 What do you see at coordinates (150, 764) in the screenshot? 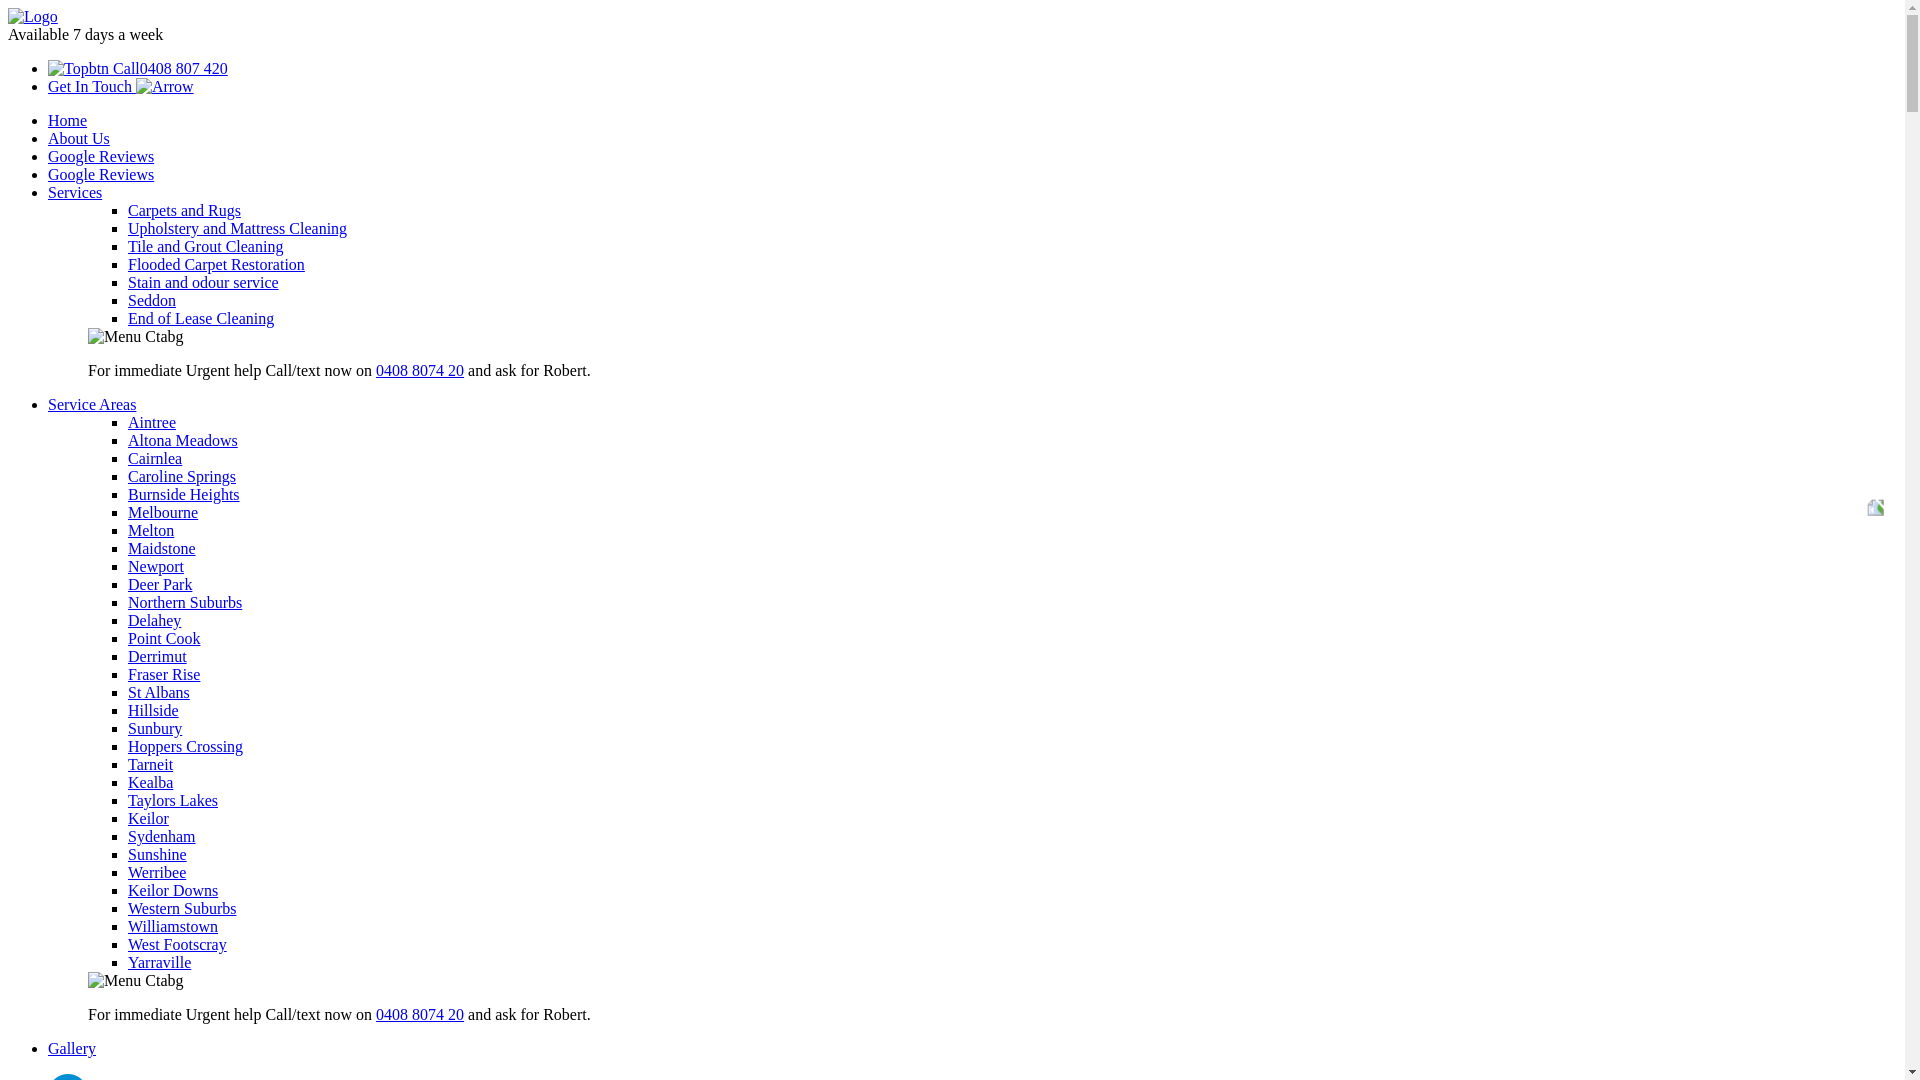
I see `Tarneit` at bounding box center [150, 764].